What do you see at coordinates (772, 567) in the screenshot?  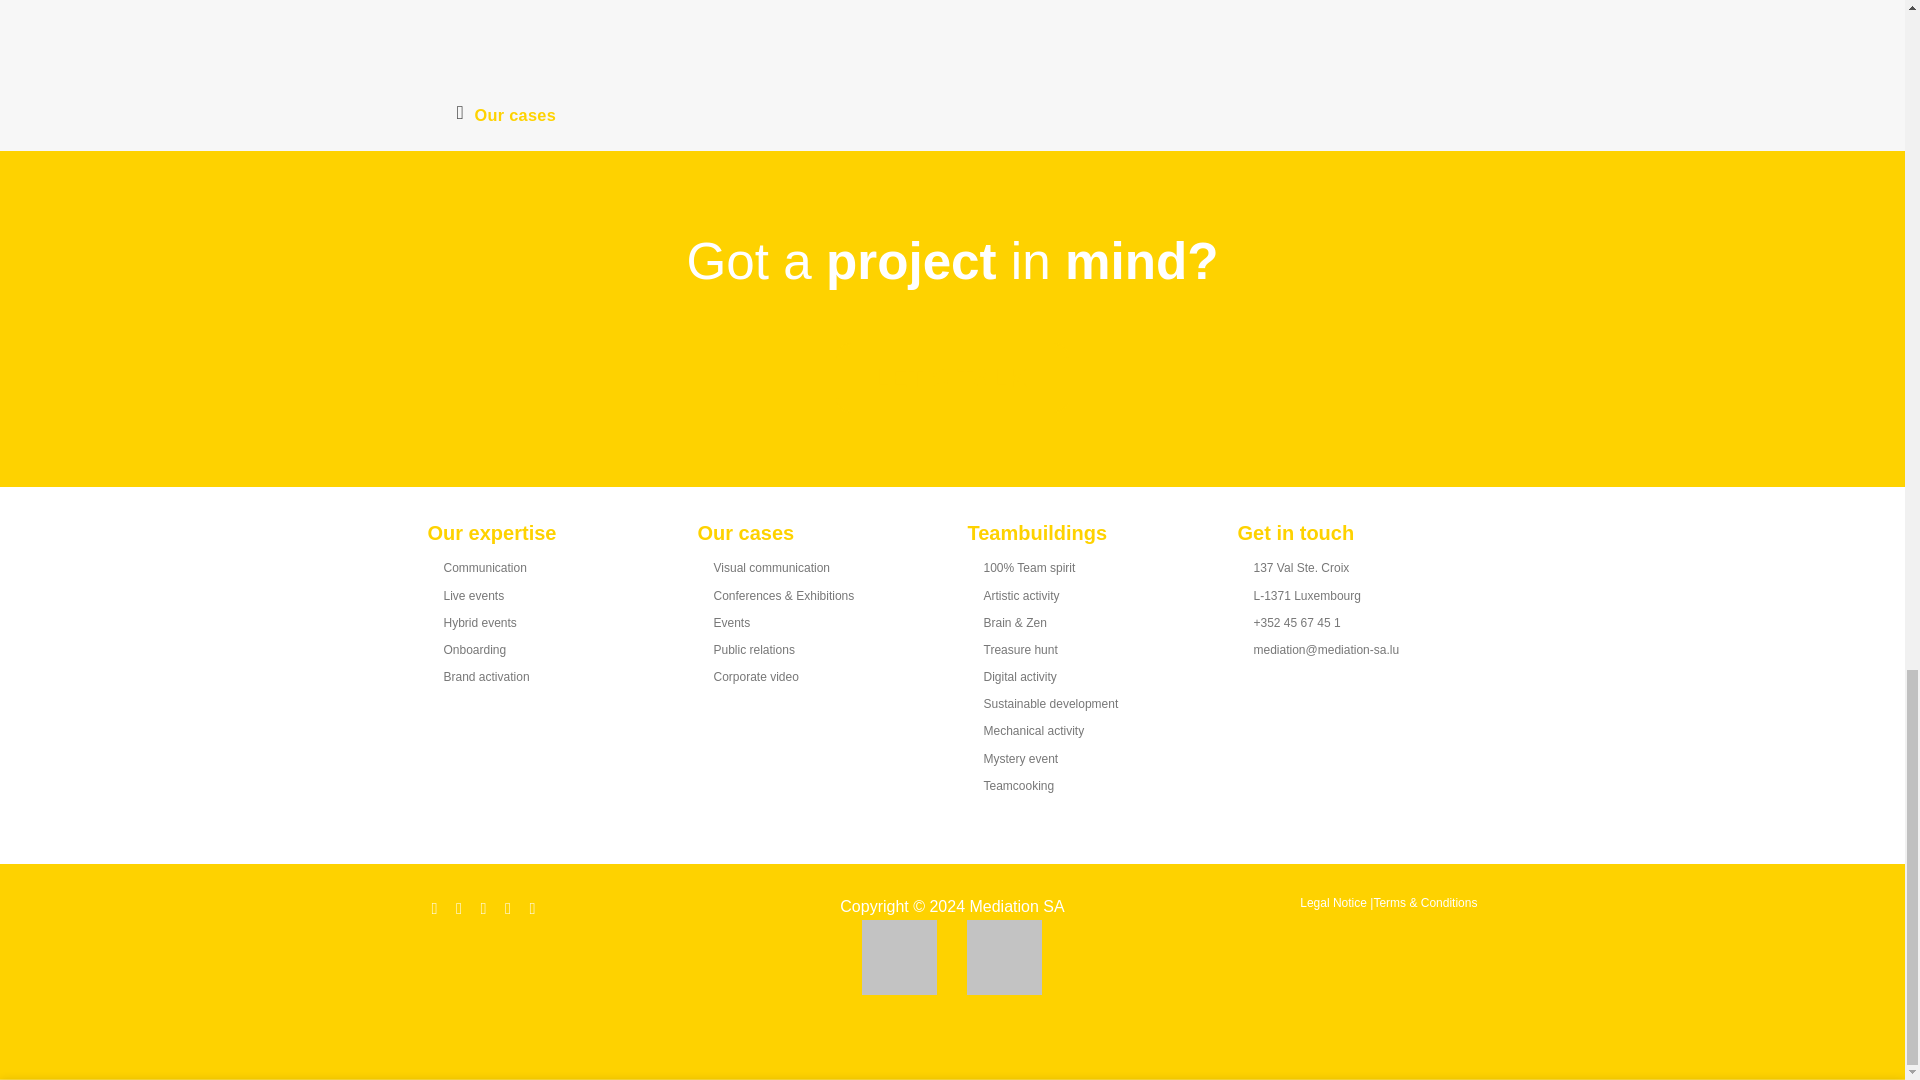 I see `Visual communication` at bounding box center [772, 567].